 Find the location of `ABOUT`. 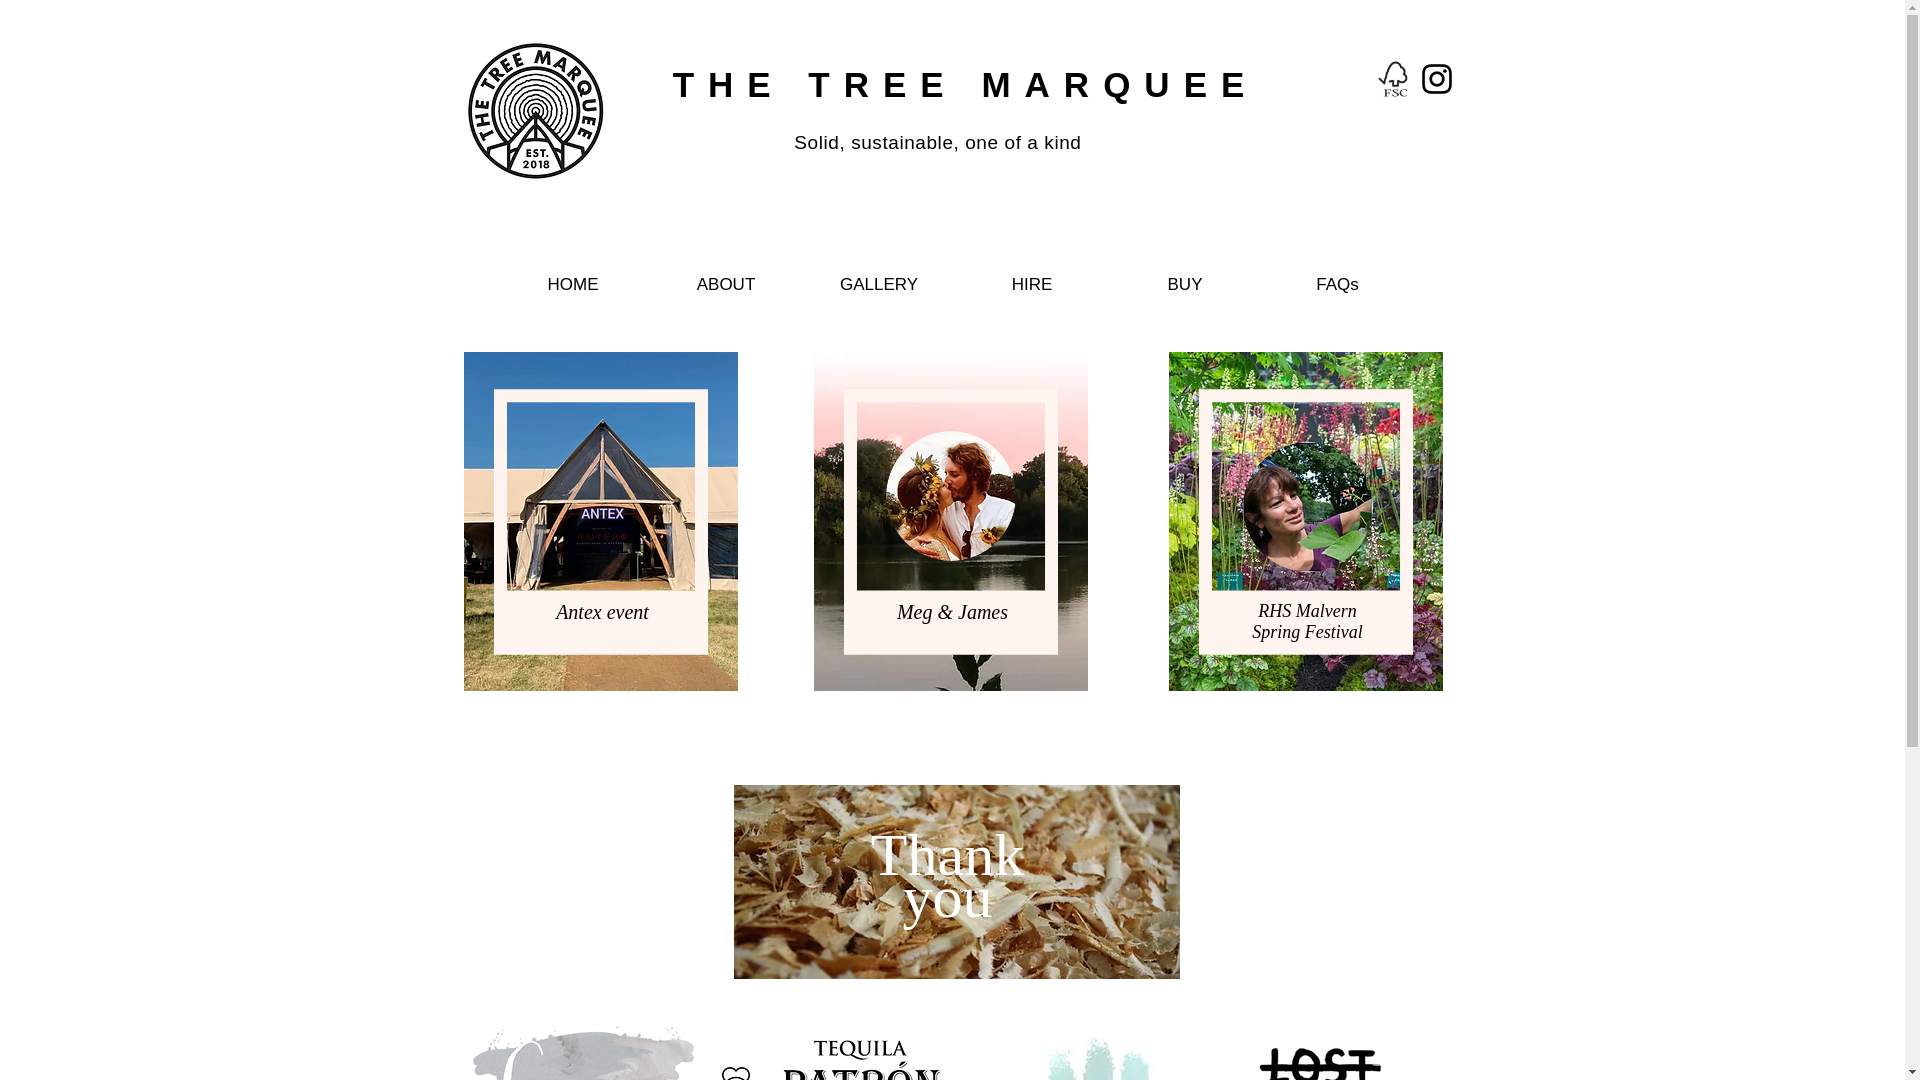

ABOUT is located at coordinates (726, 284).